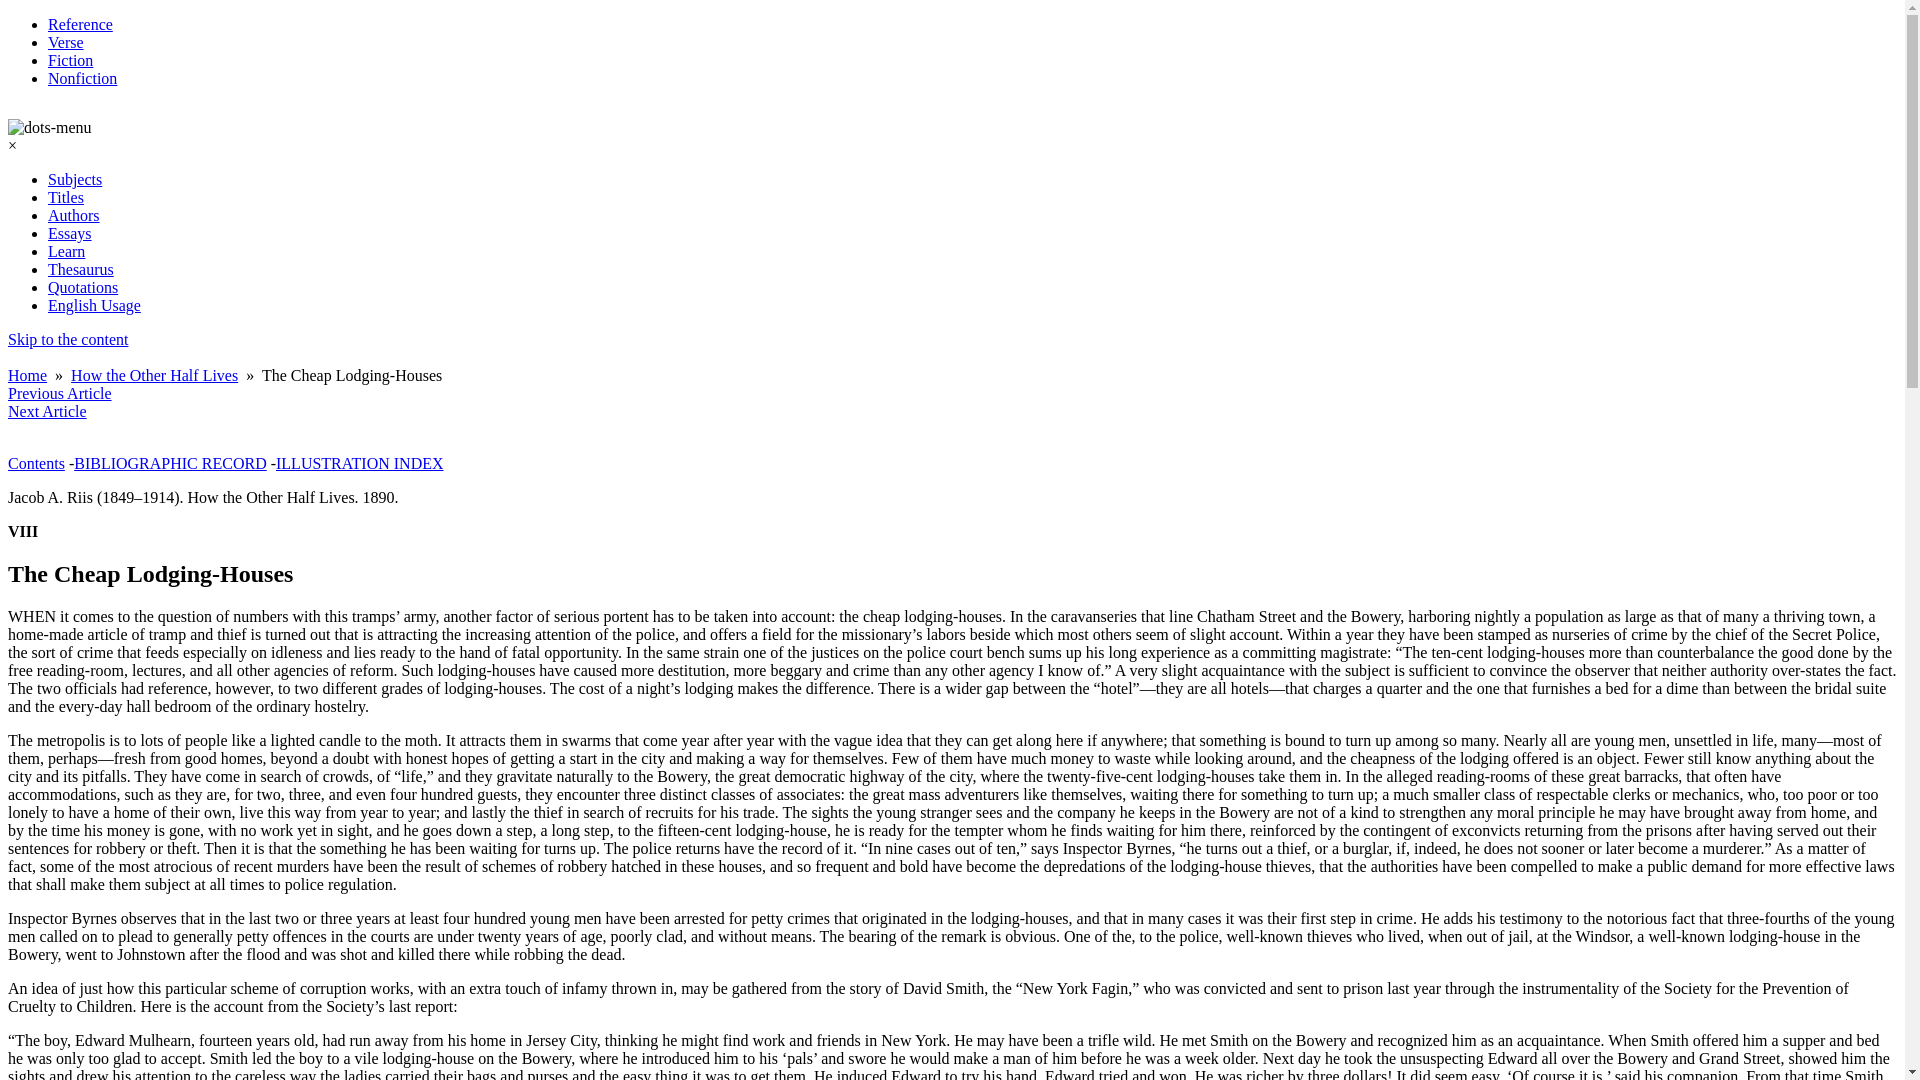 The width and height of the screenshot is (1920, 1080). What do you see at coordinates (68, 338) in the screenshot?
I see `Skip to the content` at bounding box center [68, 338].